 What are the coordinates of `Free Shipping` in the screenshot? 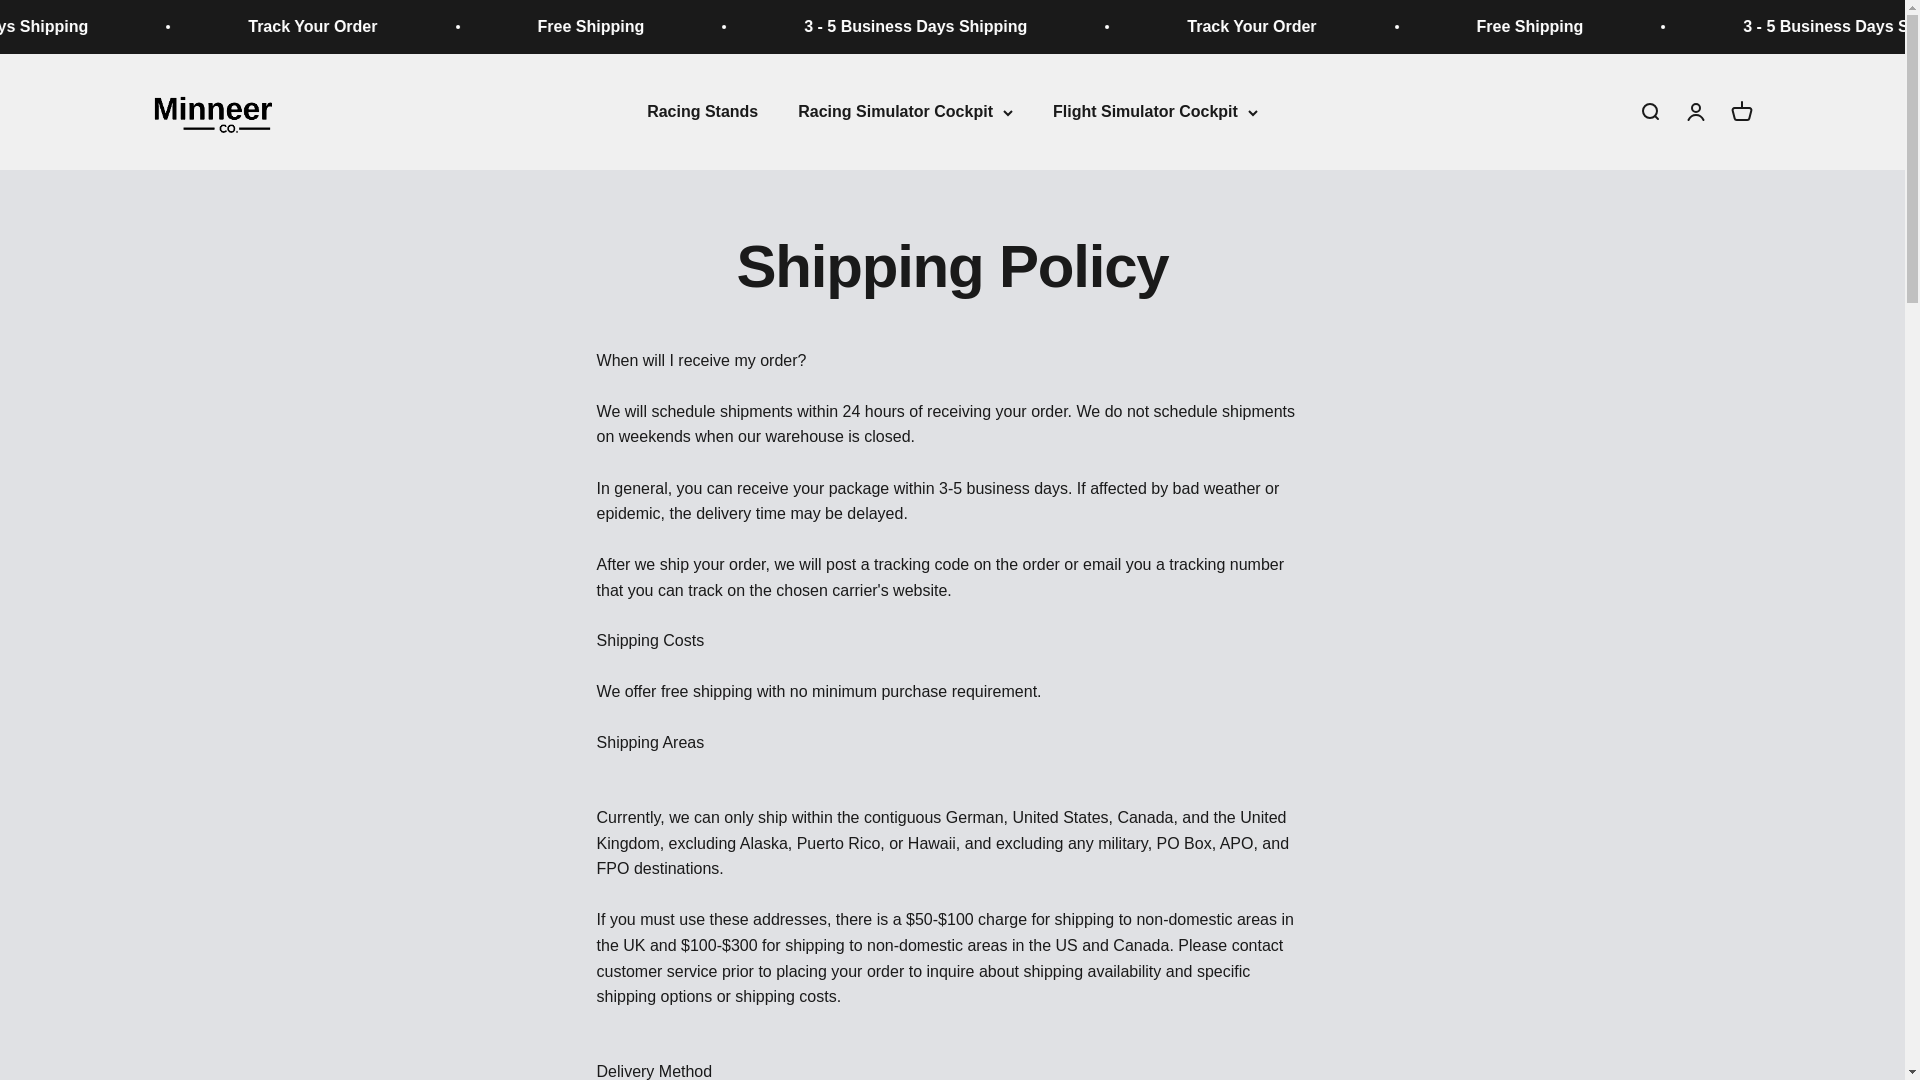 It's located at (1740, 112).